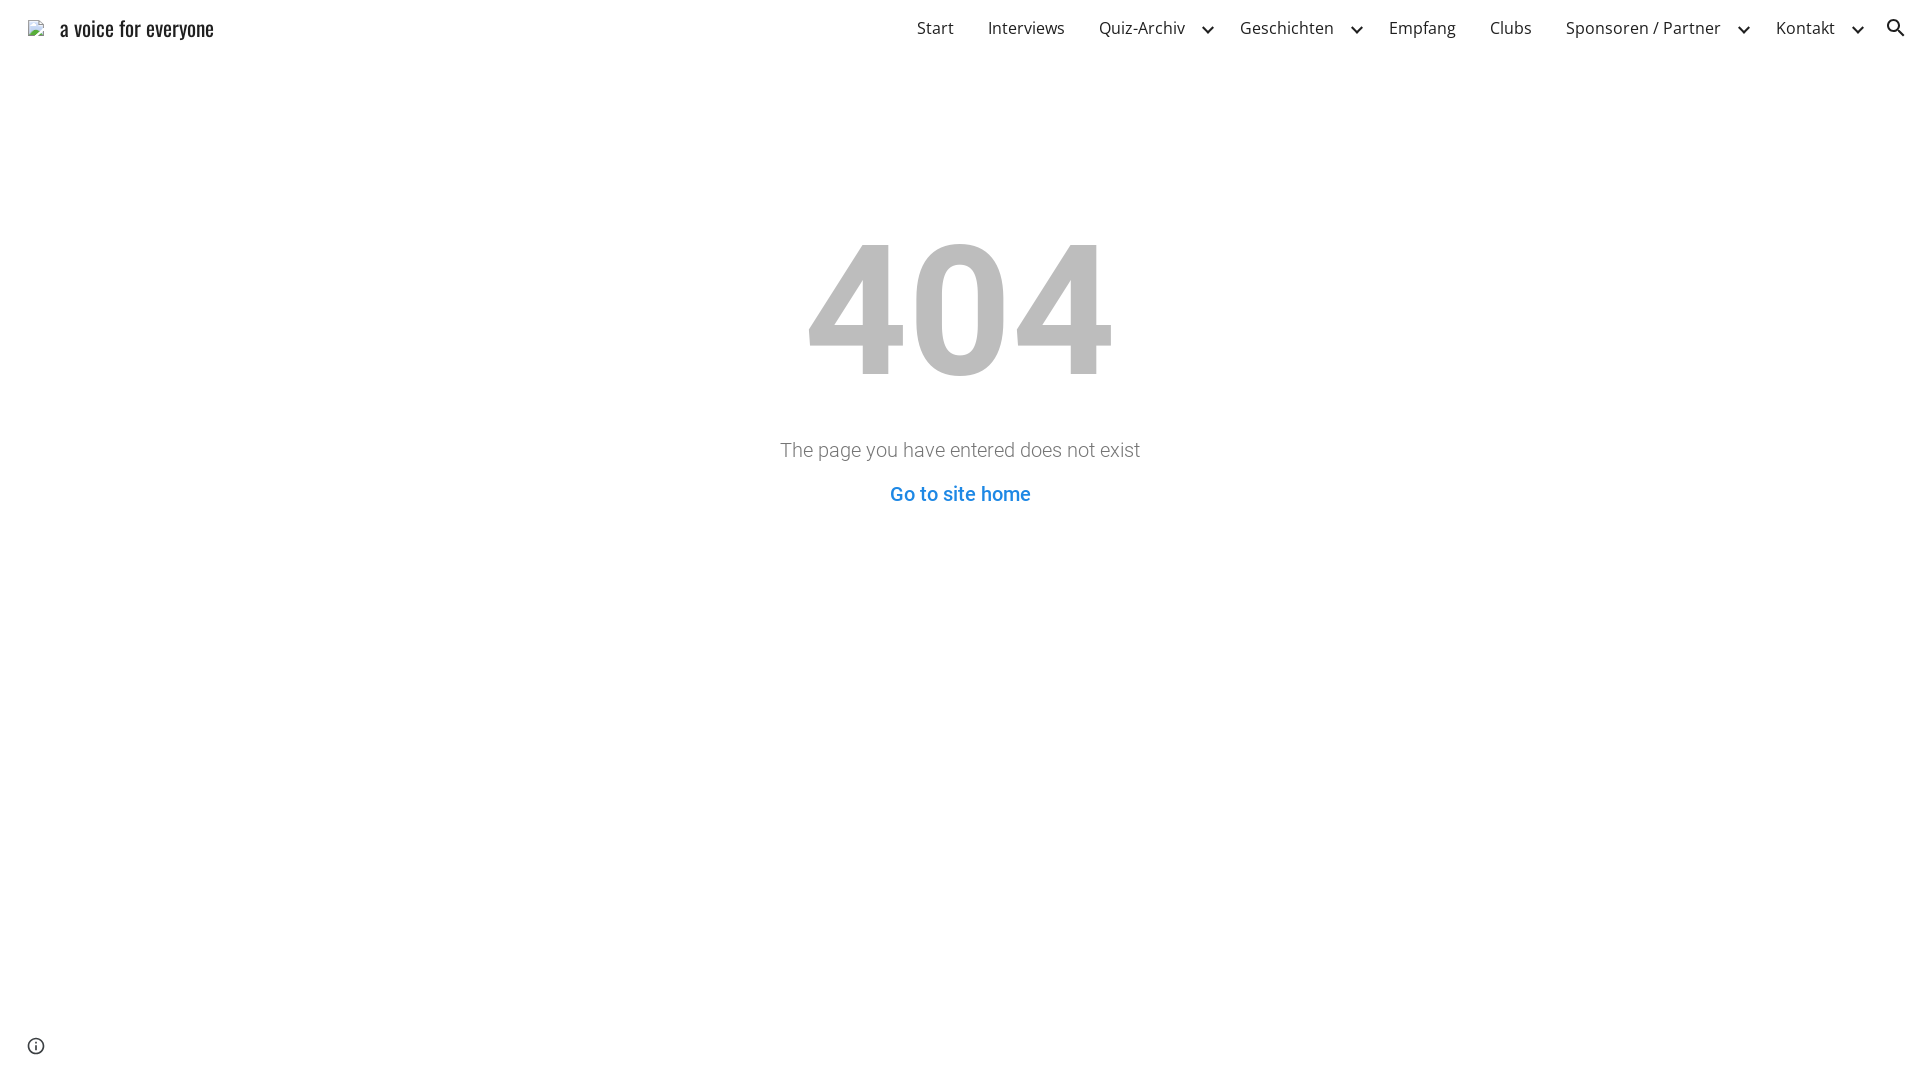 Image resolution: width=1920 pixels, height=1080 pixels. What do you see at coordinates (960, 494) in the screenshot?
I see `Go to site home` at bounding box center [960, 494].